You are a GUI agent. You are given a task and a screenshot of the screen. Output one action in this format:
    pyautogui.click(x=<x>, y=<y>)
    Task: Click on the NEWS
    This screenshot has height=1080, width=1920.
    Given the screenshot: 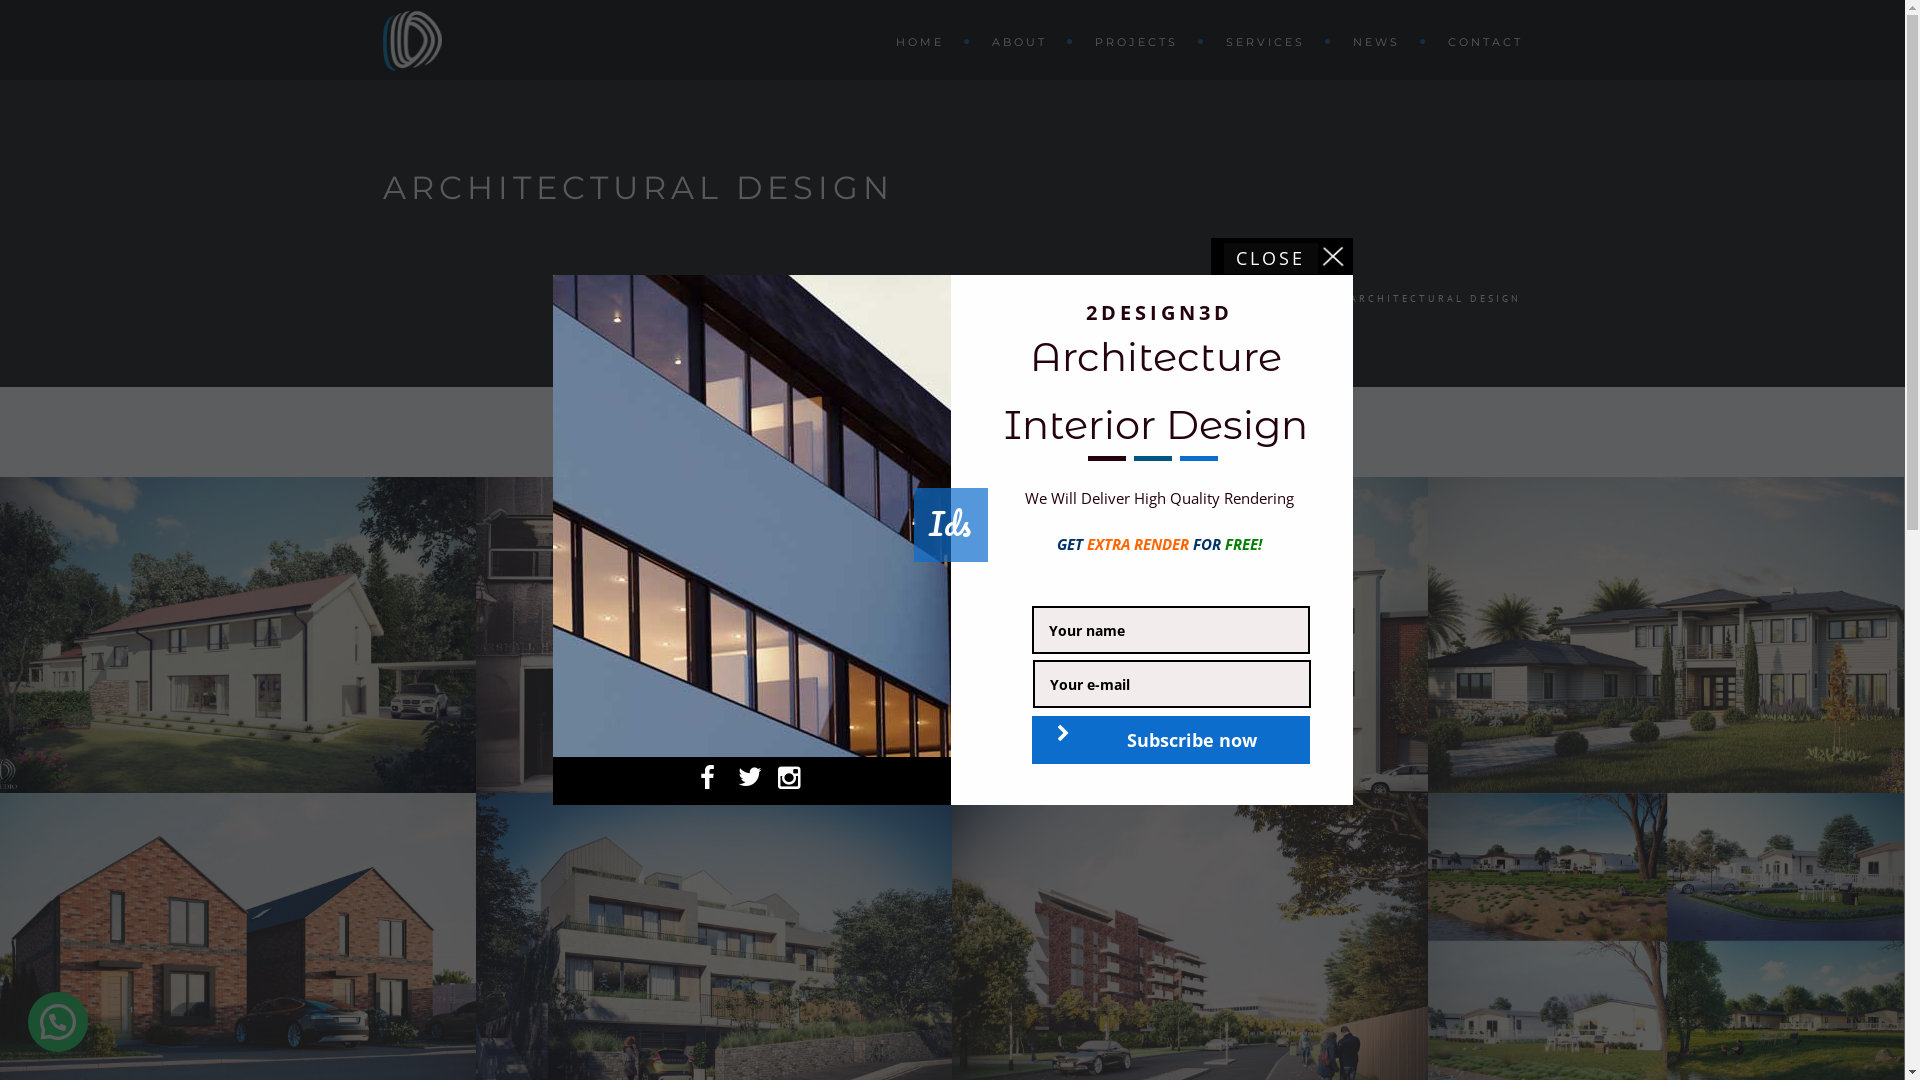 What is the action you would take?
    pyautogui.click(x=1380, y=41)
    